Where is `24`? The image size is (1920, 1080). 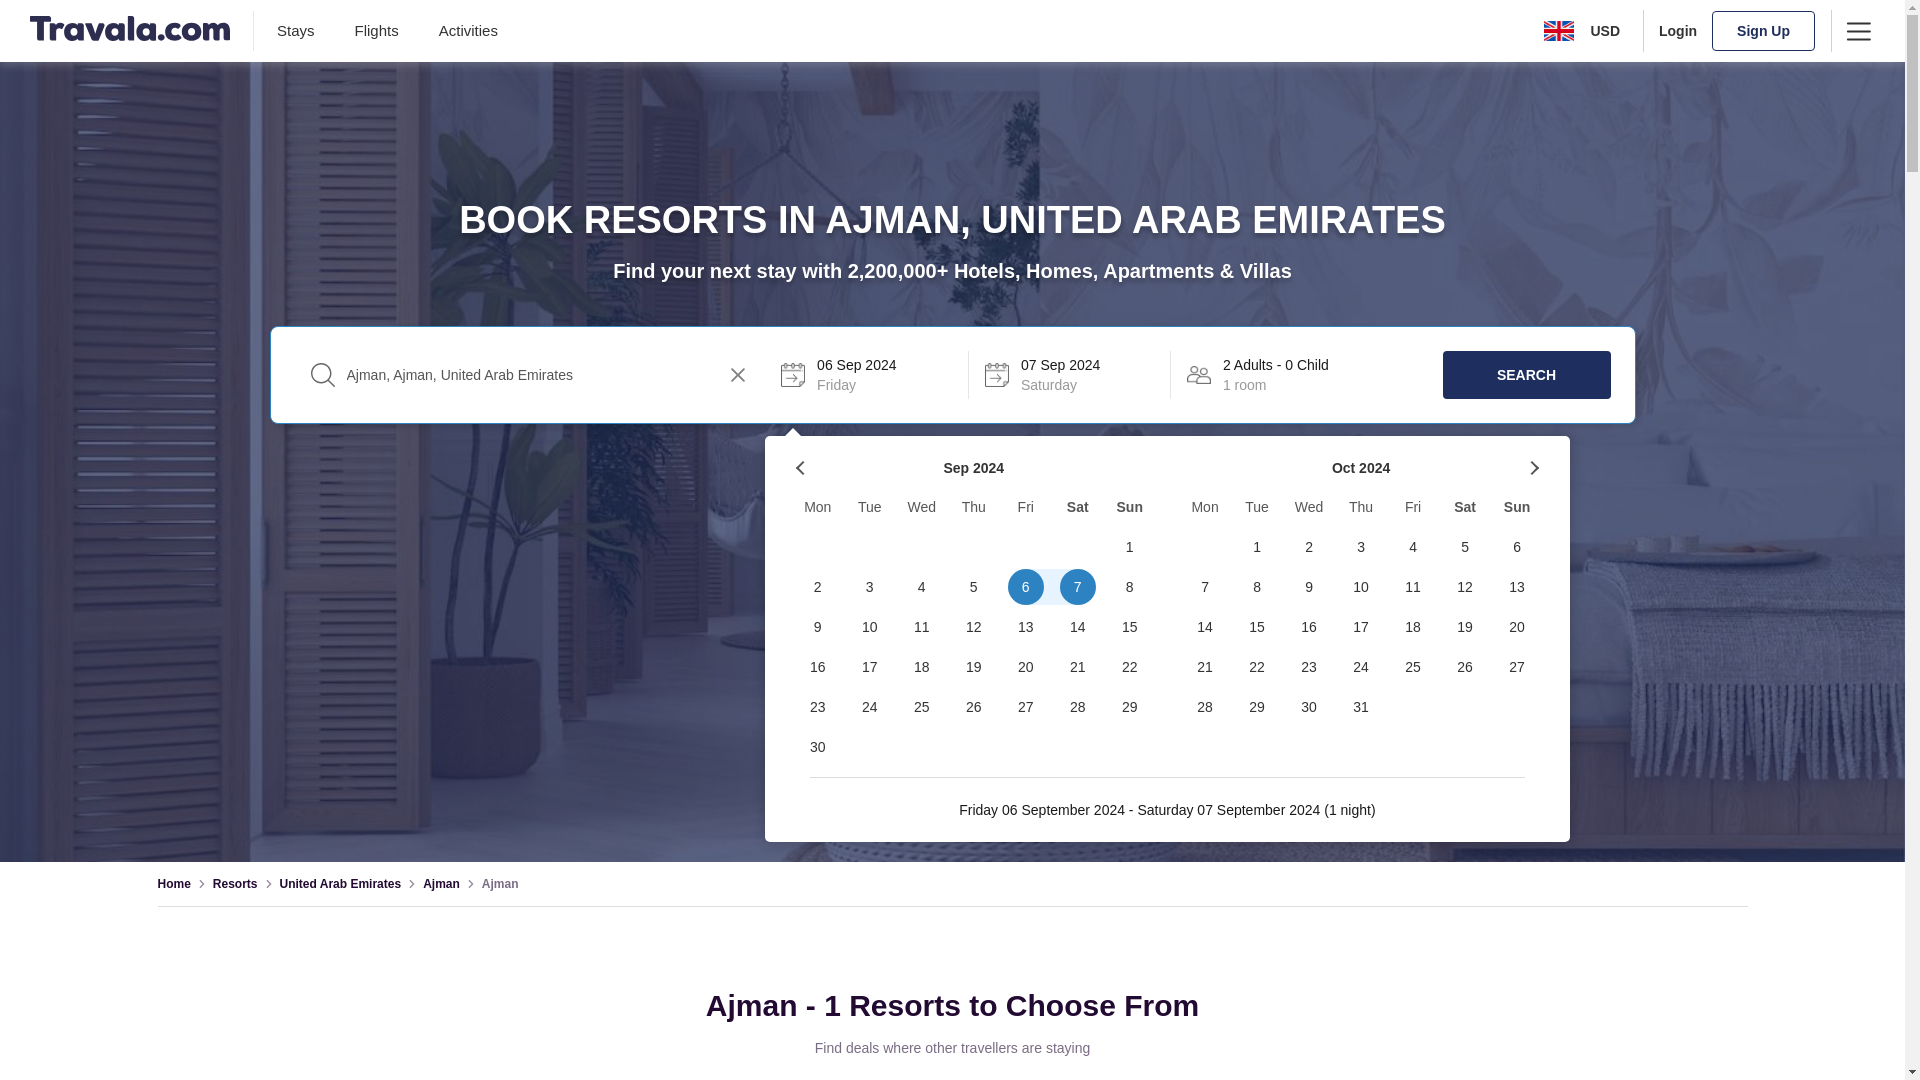 24 is located at coordinates (870, 706).